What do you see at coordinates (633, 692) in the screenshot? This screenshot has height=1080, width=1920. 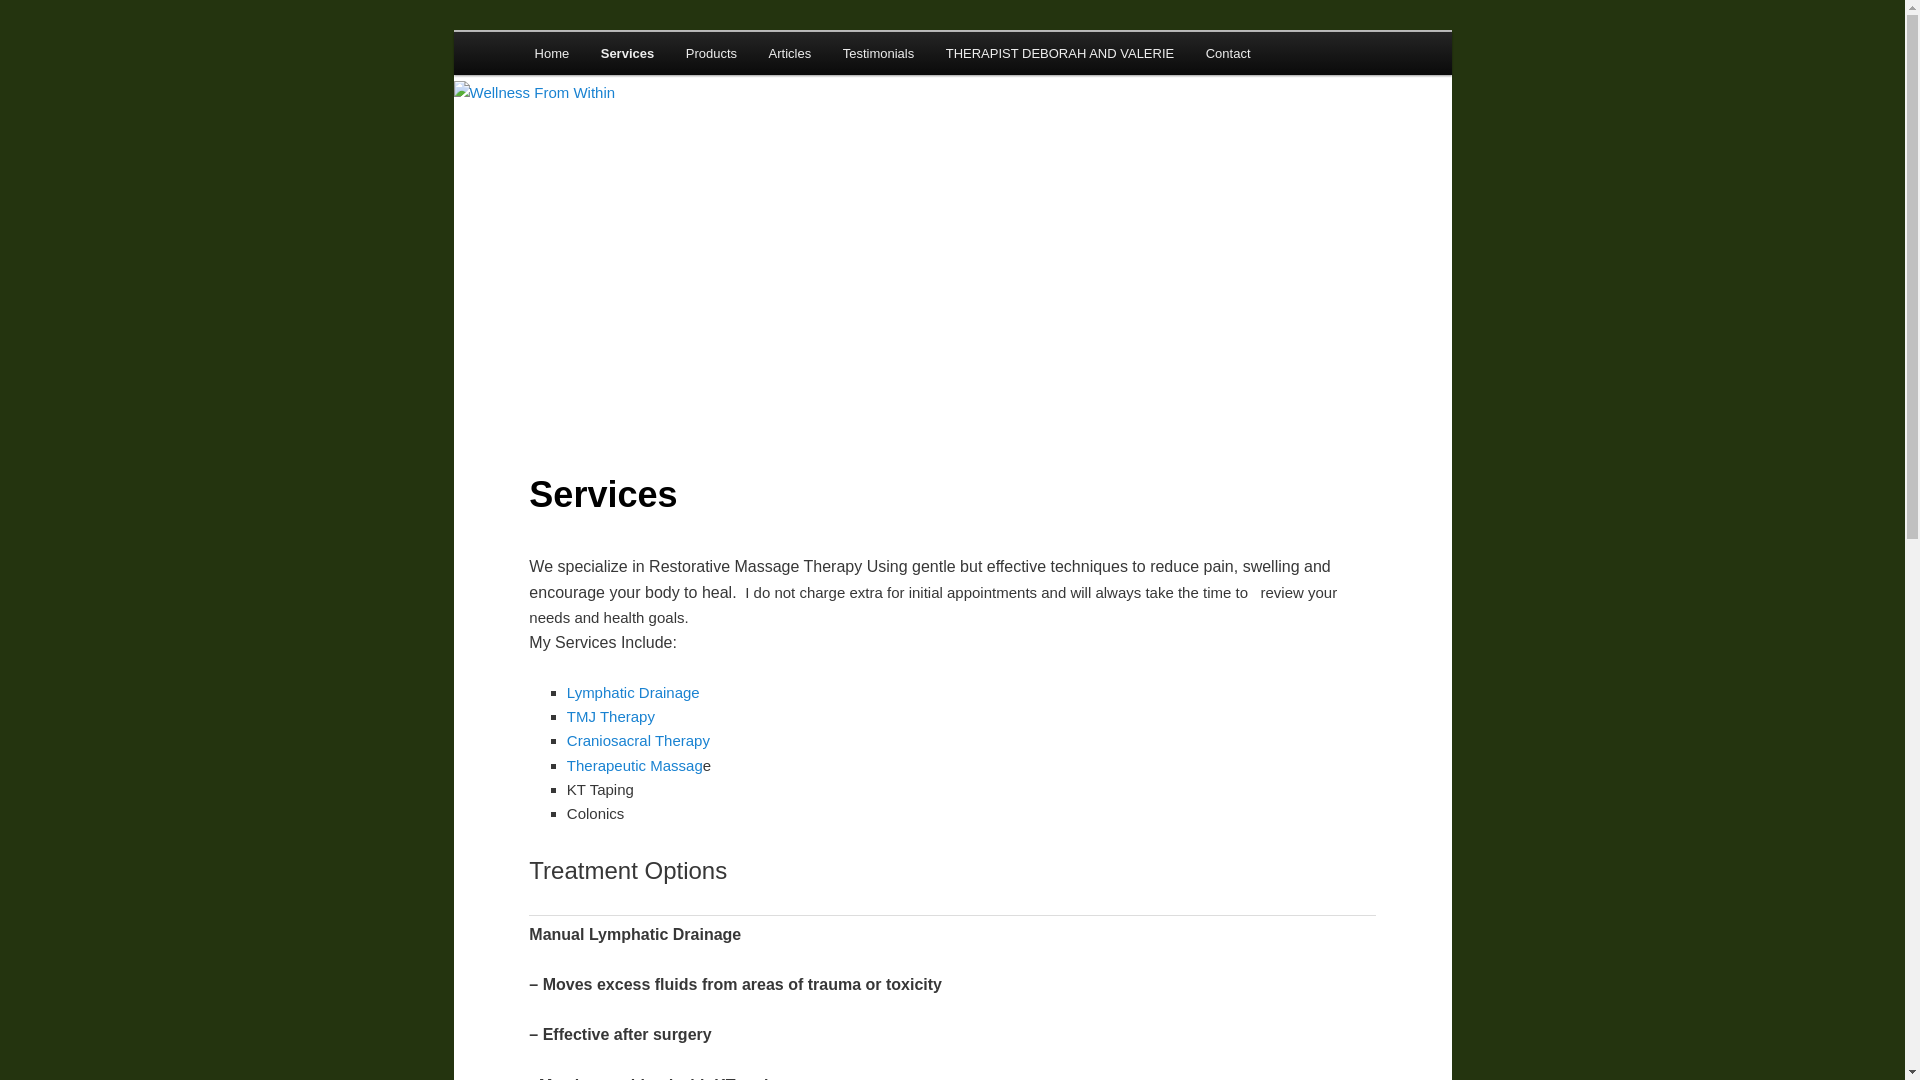 I see `Lymphatic Drainage` at bounding box center [633, 692].